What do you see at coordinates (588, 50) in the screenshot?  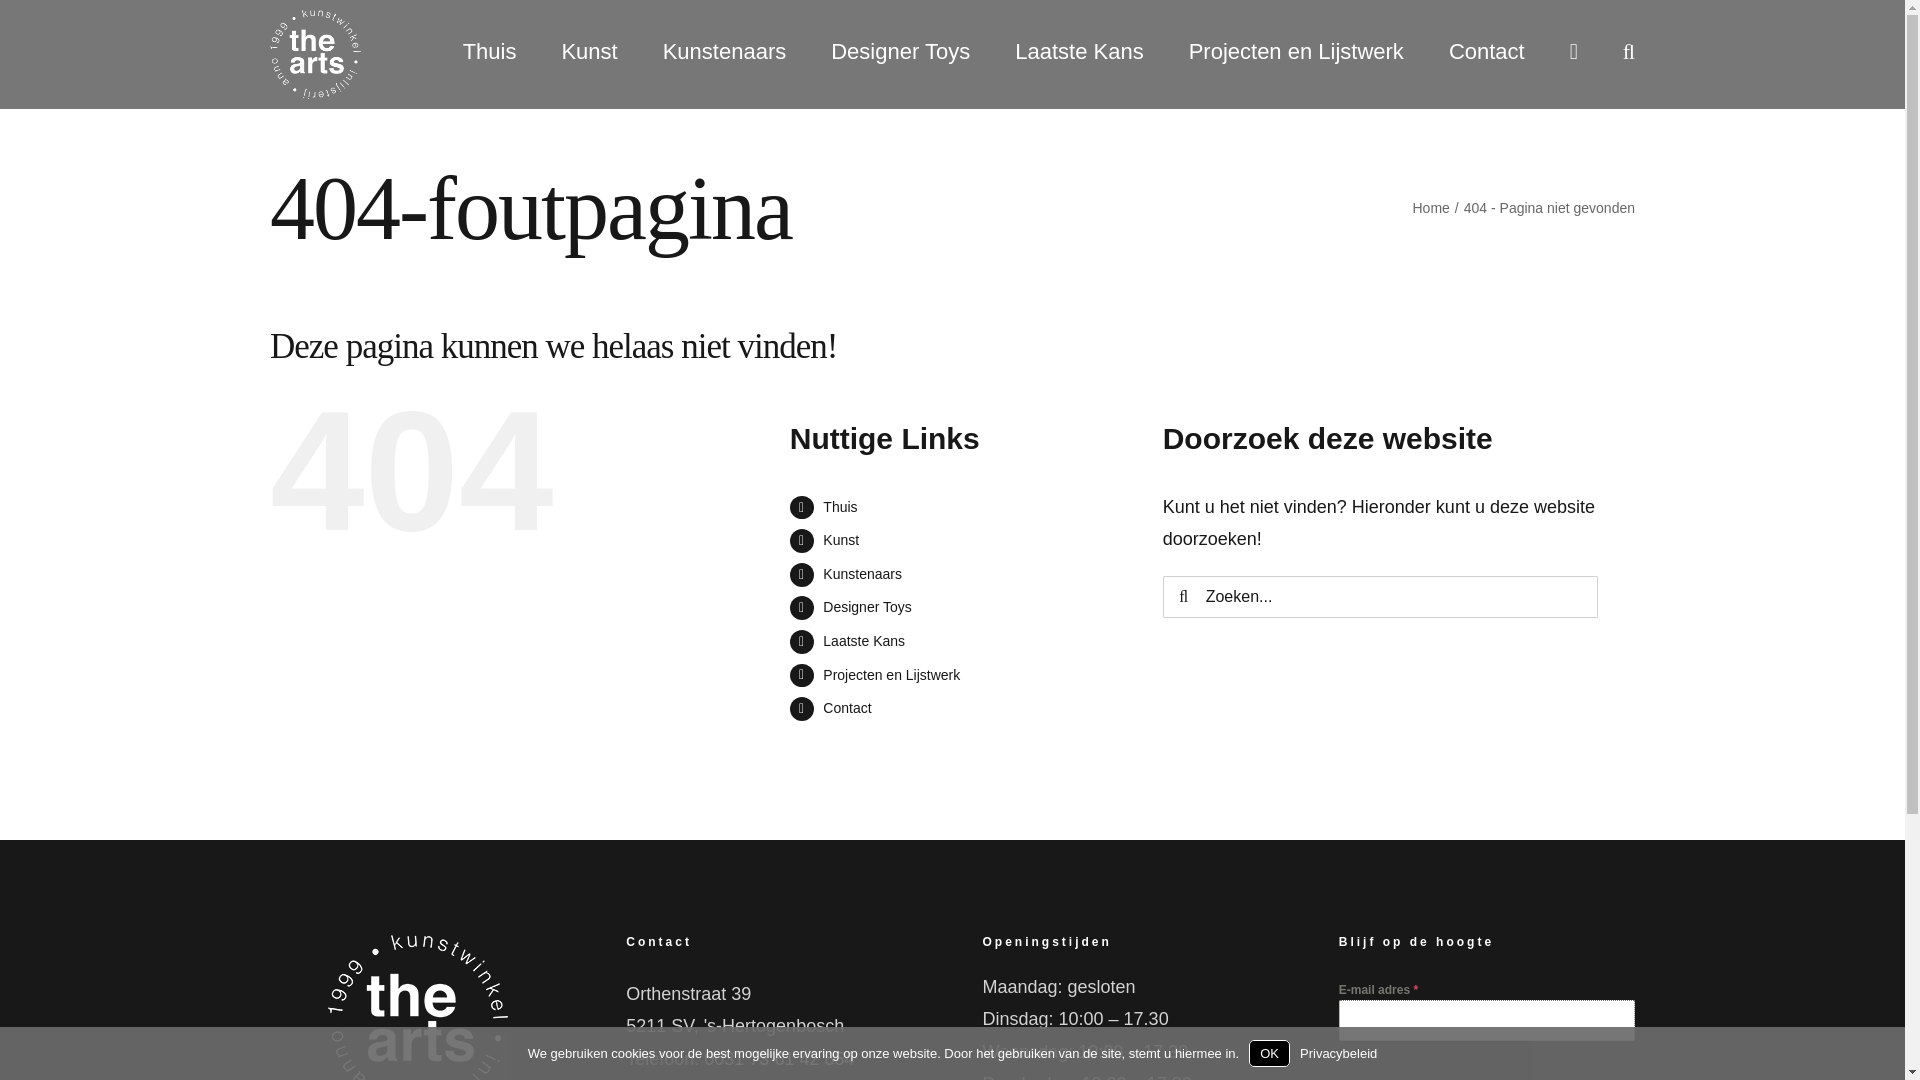 I see `Kunst` at bounding box center [588, 50].